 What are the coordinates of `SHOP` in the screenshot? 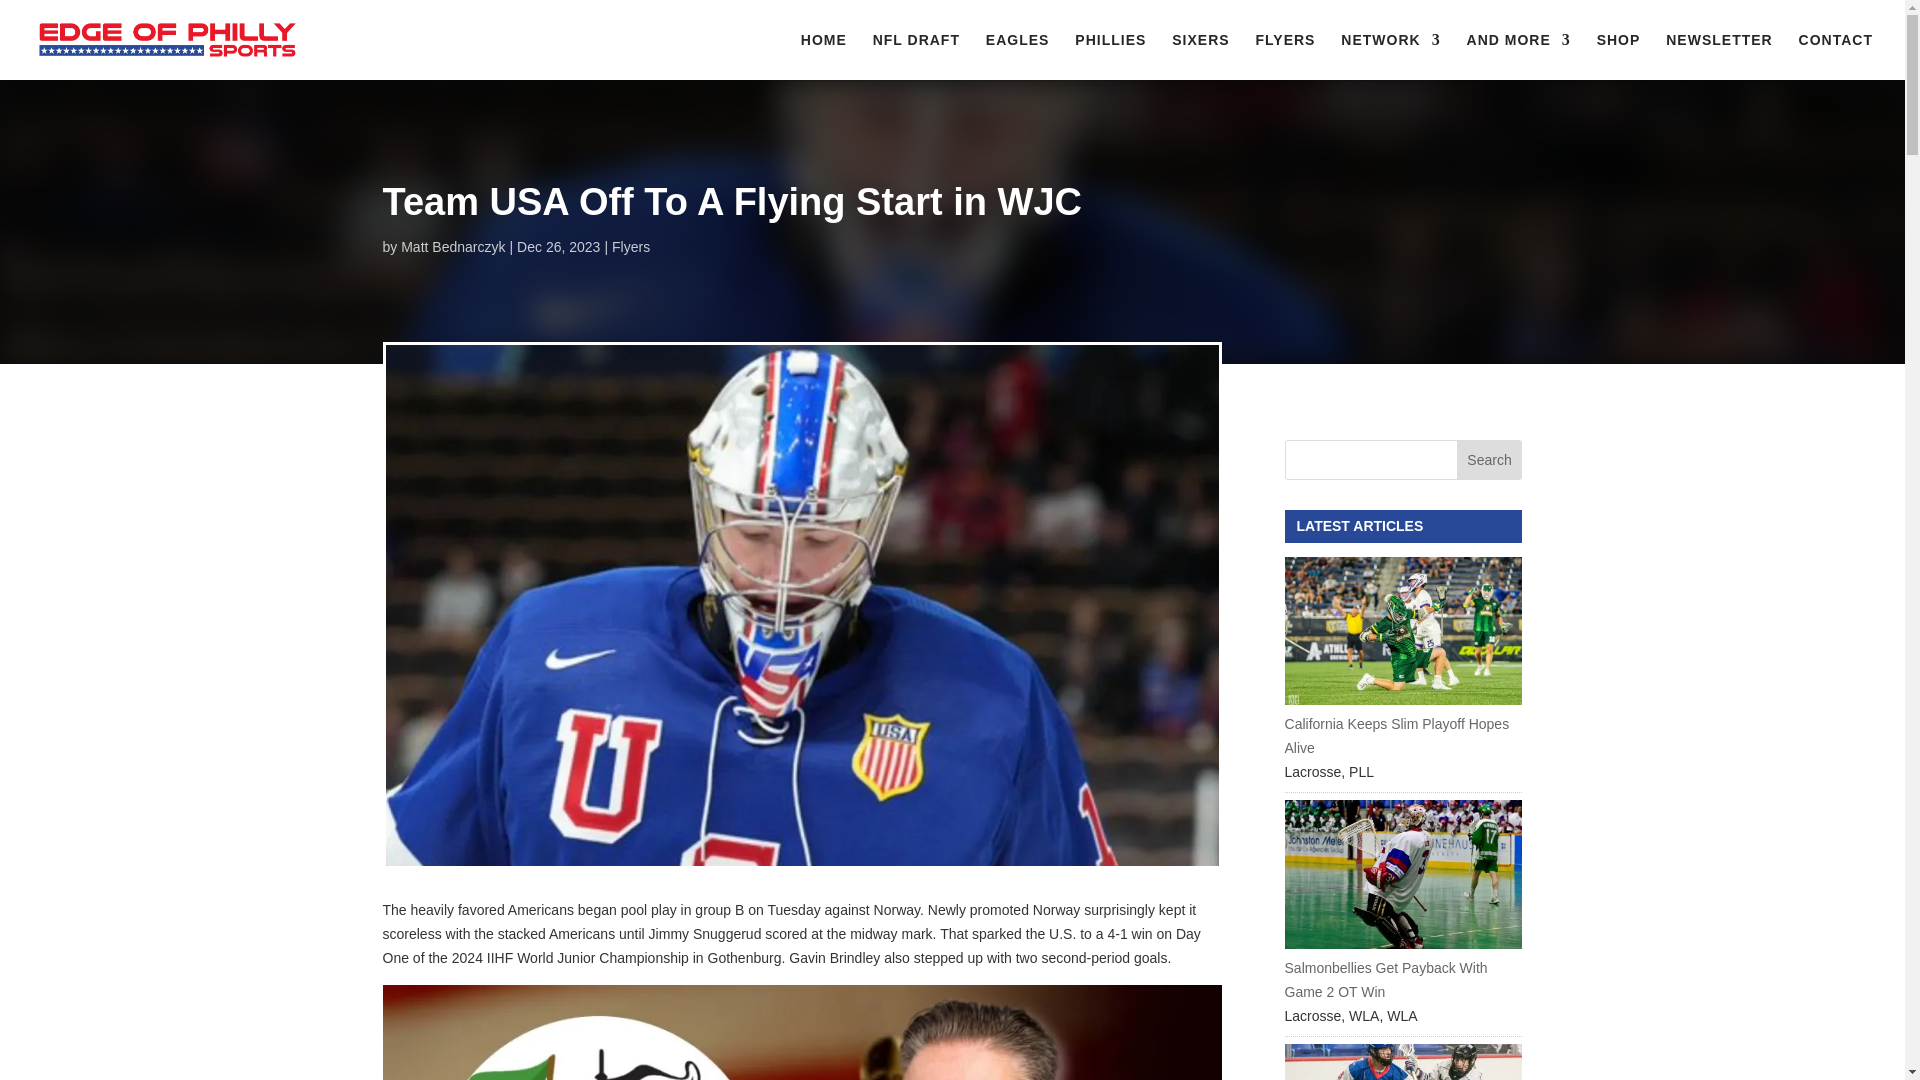 It's located at (1619, 56).